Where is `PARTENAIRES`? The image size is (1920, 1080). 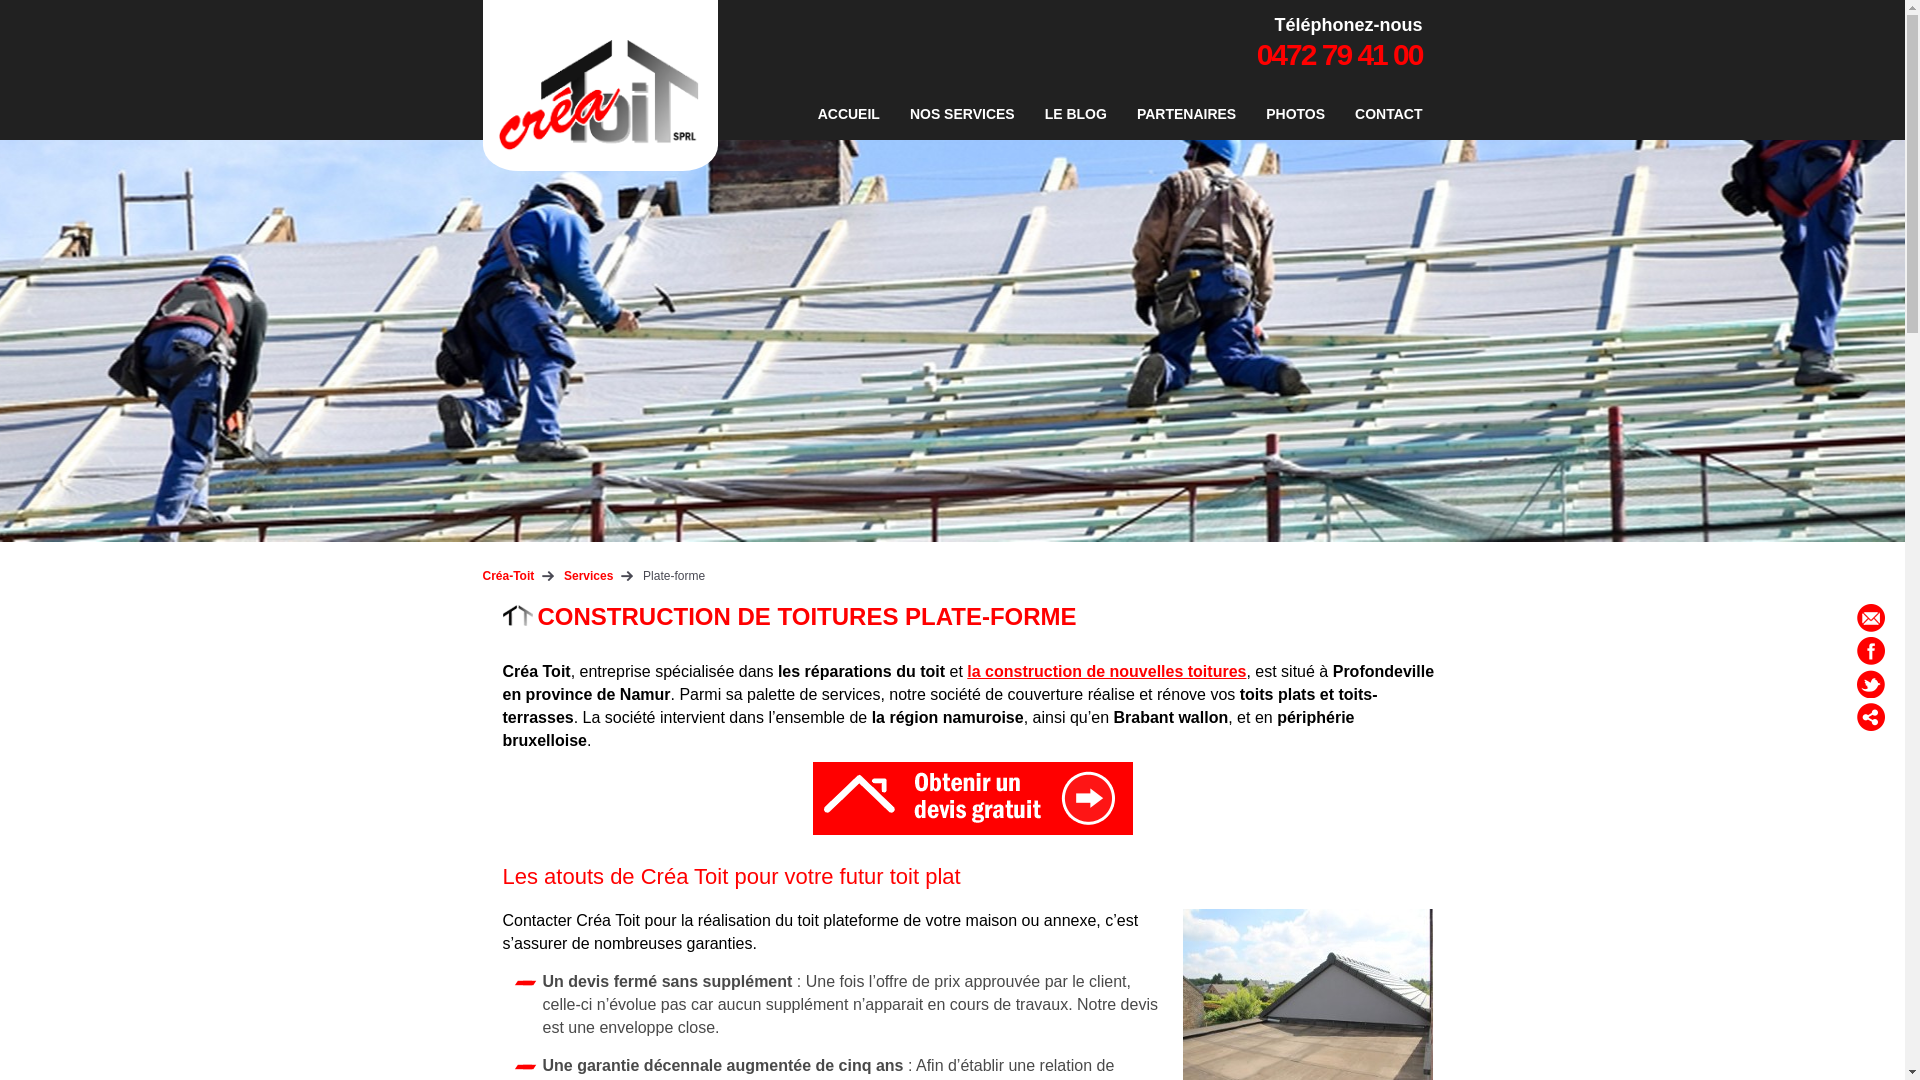 PARTENAIRES is located at coordinates (1186, 114).